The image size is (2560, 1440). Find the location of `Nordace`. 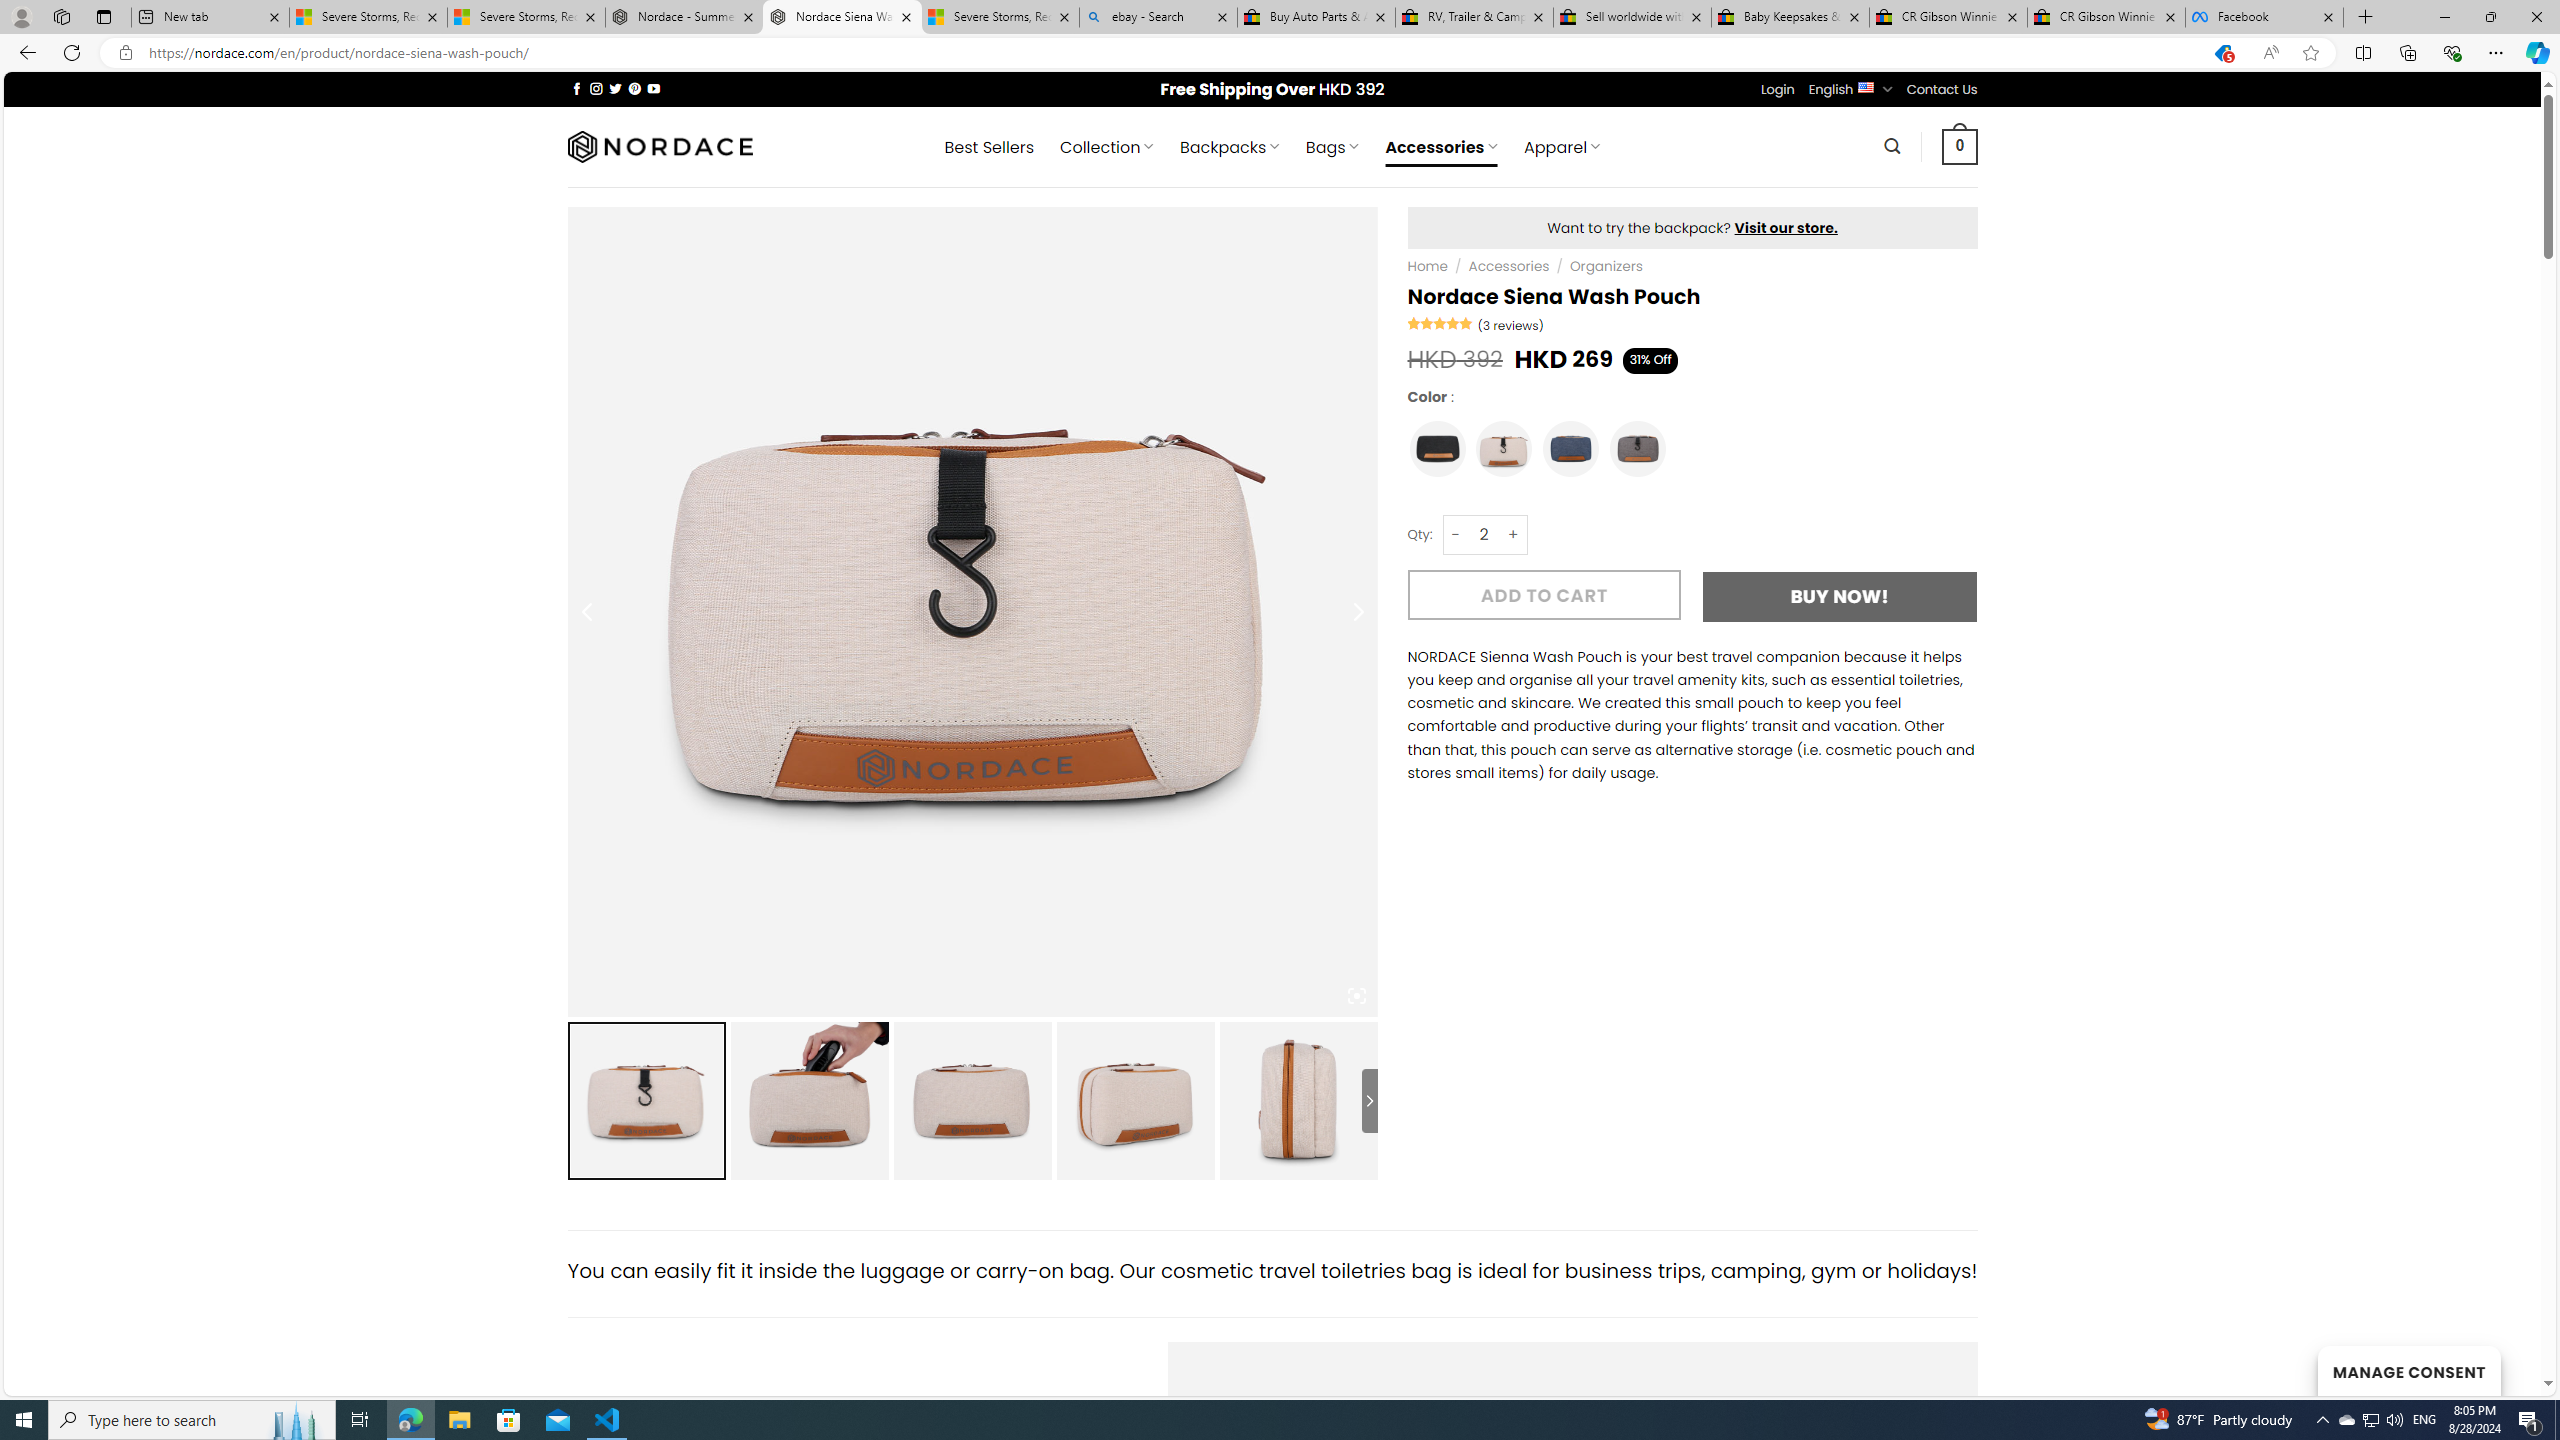

Nordace is located at coordinates (658, 146).